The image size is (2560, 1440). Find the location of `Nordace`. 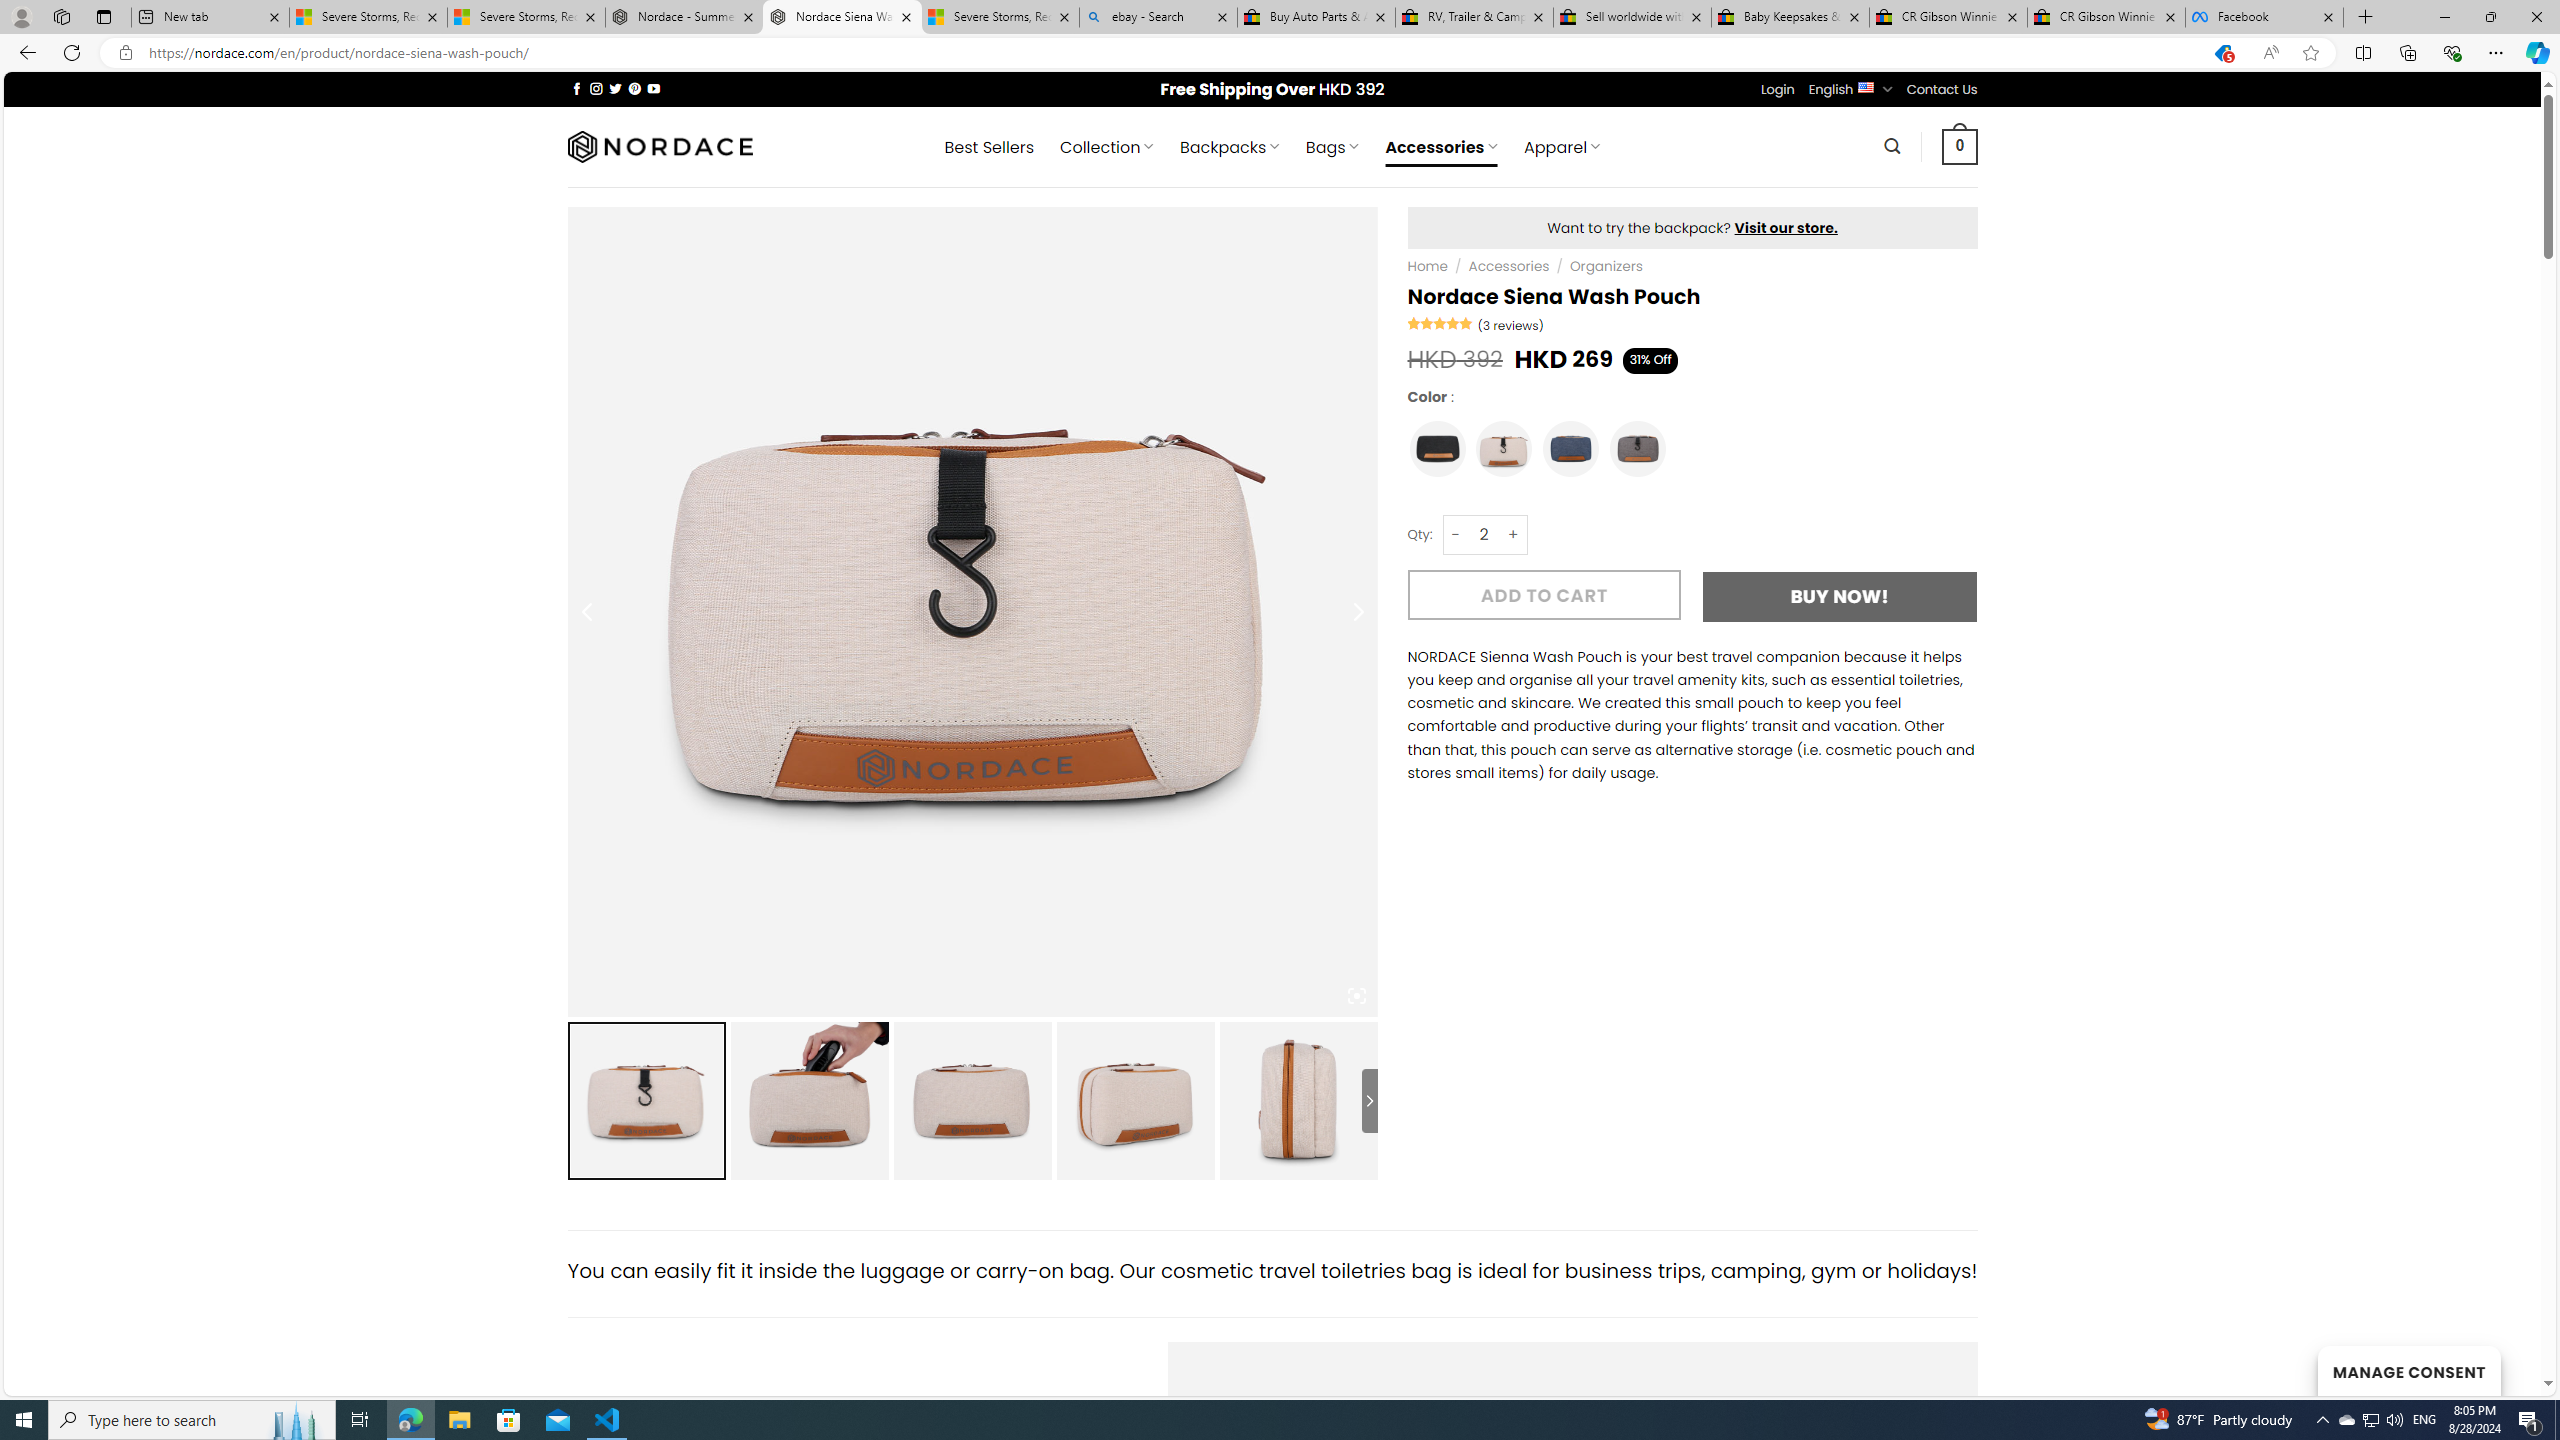

Nordace is located at coordinates (658, 146).